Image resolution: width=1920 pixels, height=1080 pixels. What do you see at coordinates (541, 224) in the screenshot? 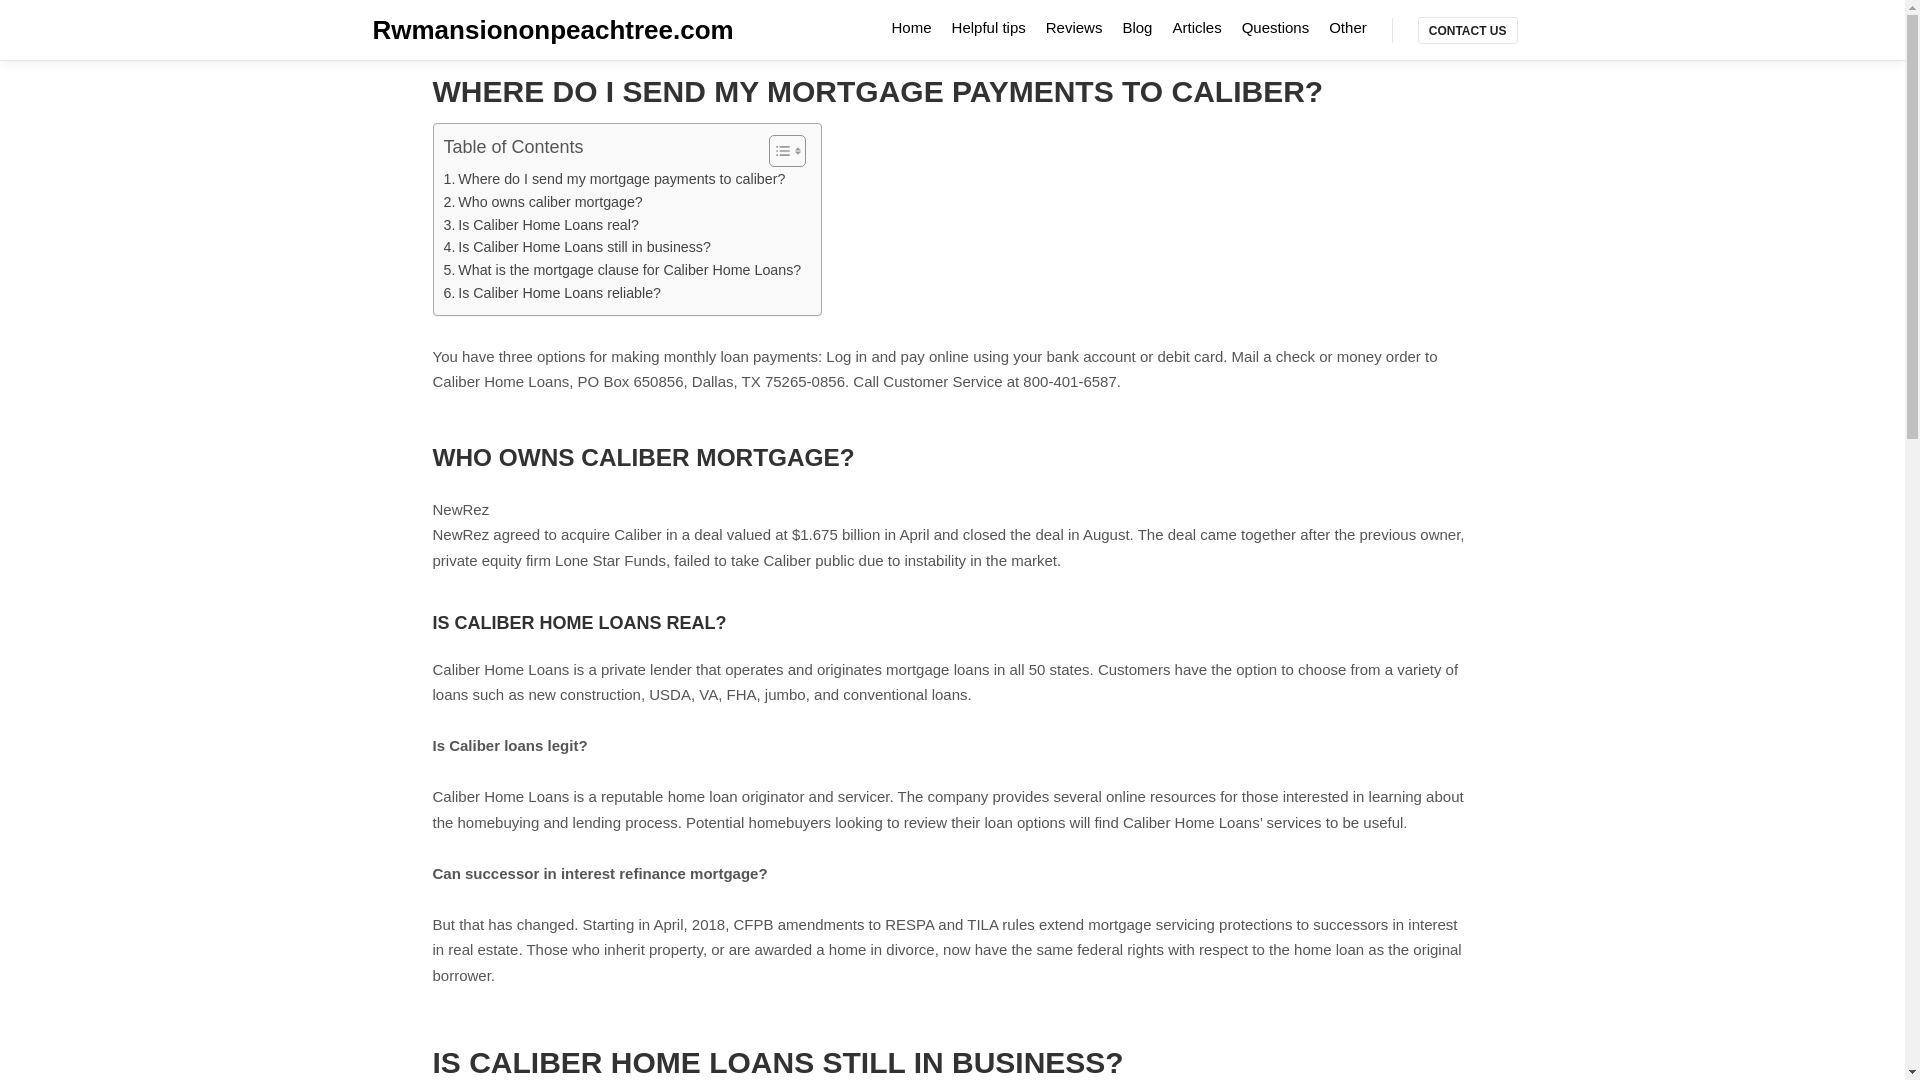
I see `Is Caliber Home Loans real?` at bounding box center [541, 224].